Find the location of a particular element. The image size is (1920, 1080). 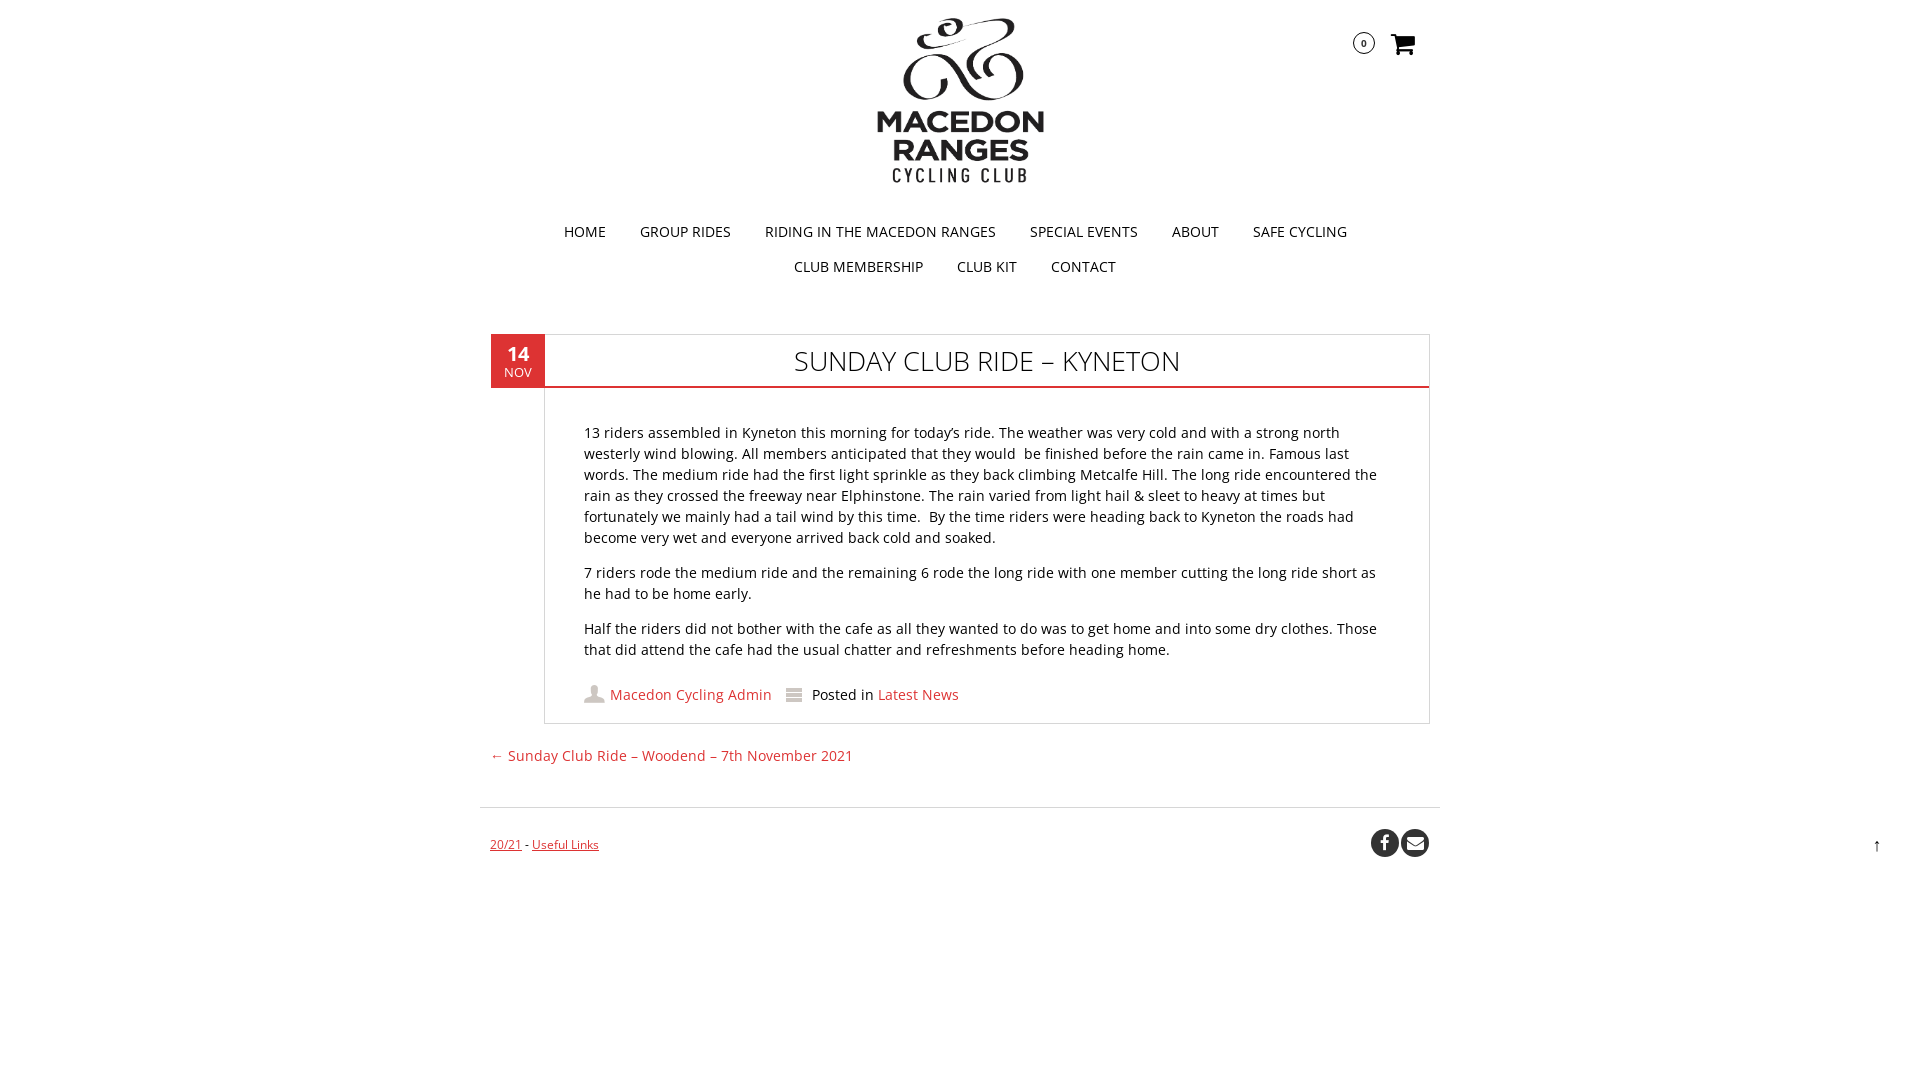

Country cycling in the beautiful Macedon Ranges is located at coordinates (960, 102).